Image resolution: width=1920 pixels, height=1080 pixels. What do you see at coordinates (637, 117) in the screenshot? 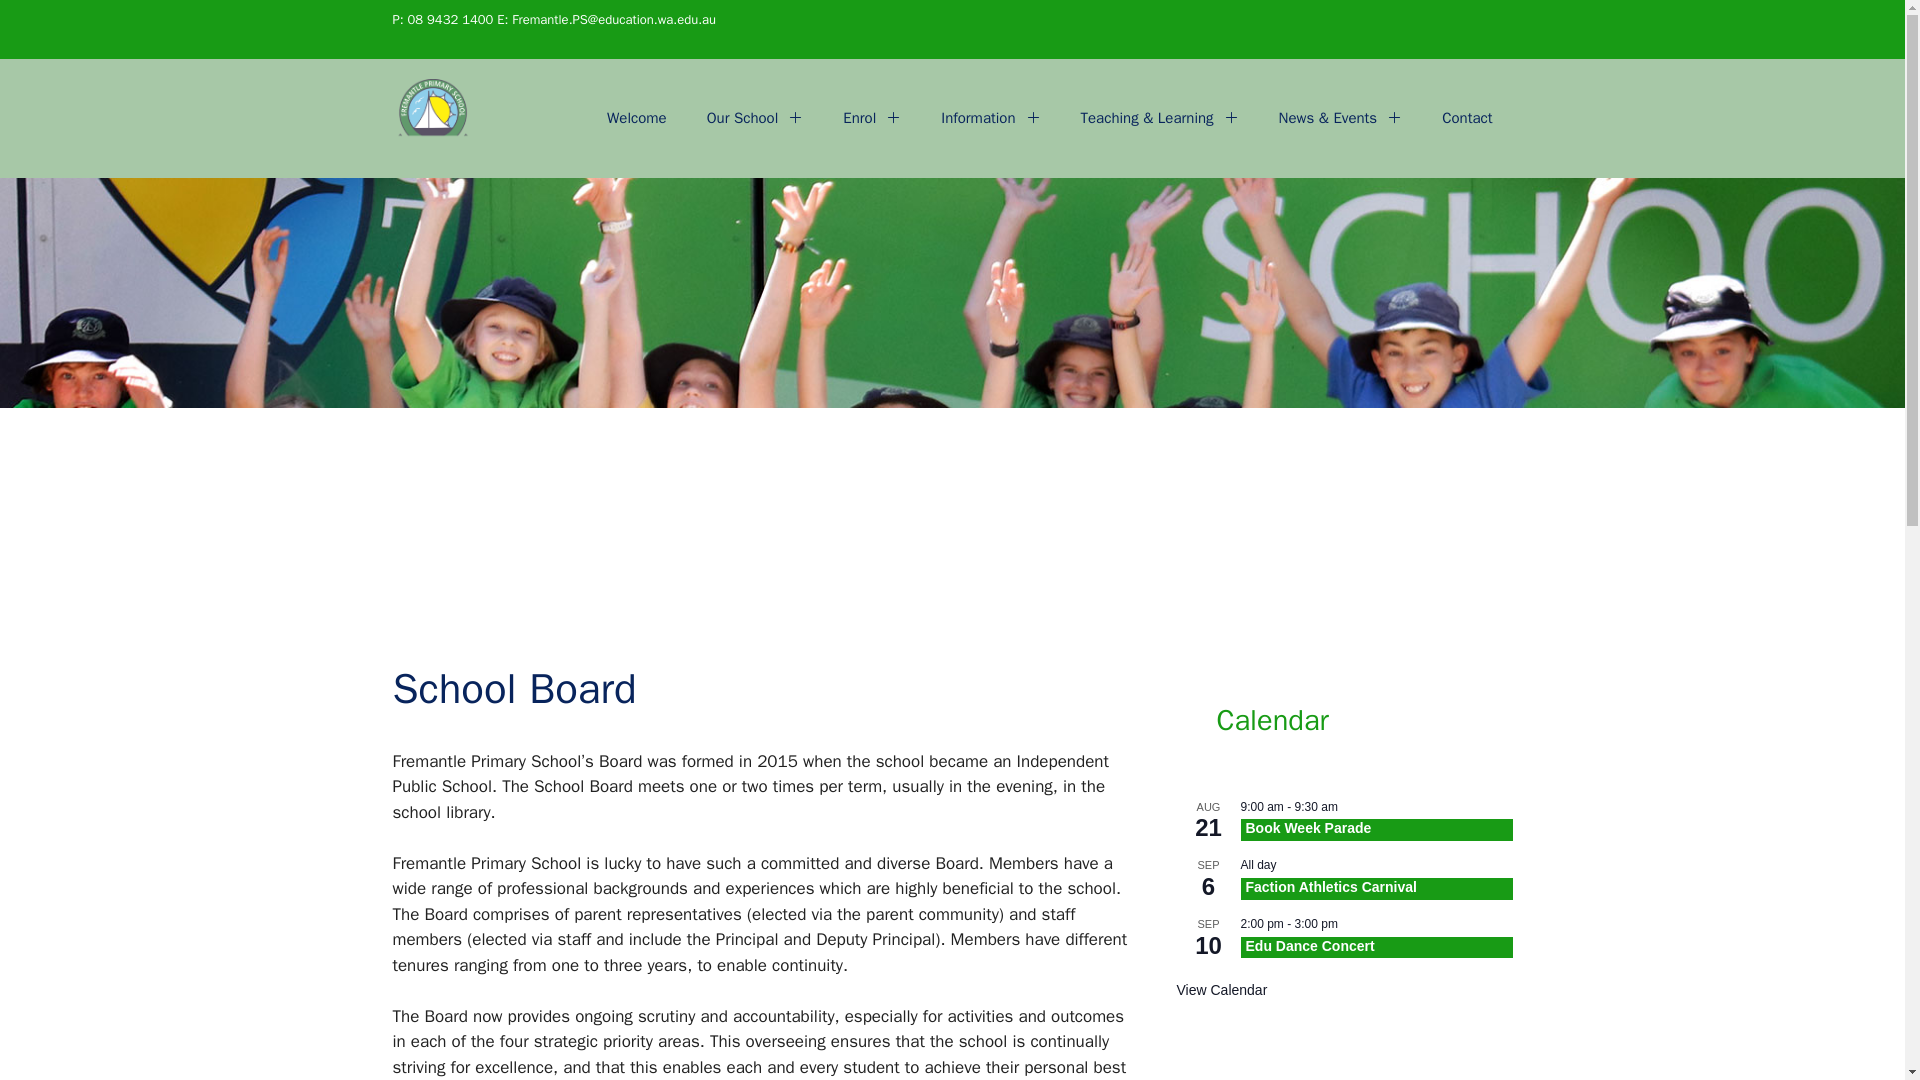
I see `Welcome` at bounding box center [637, 117].